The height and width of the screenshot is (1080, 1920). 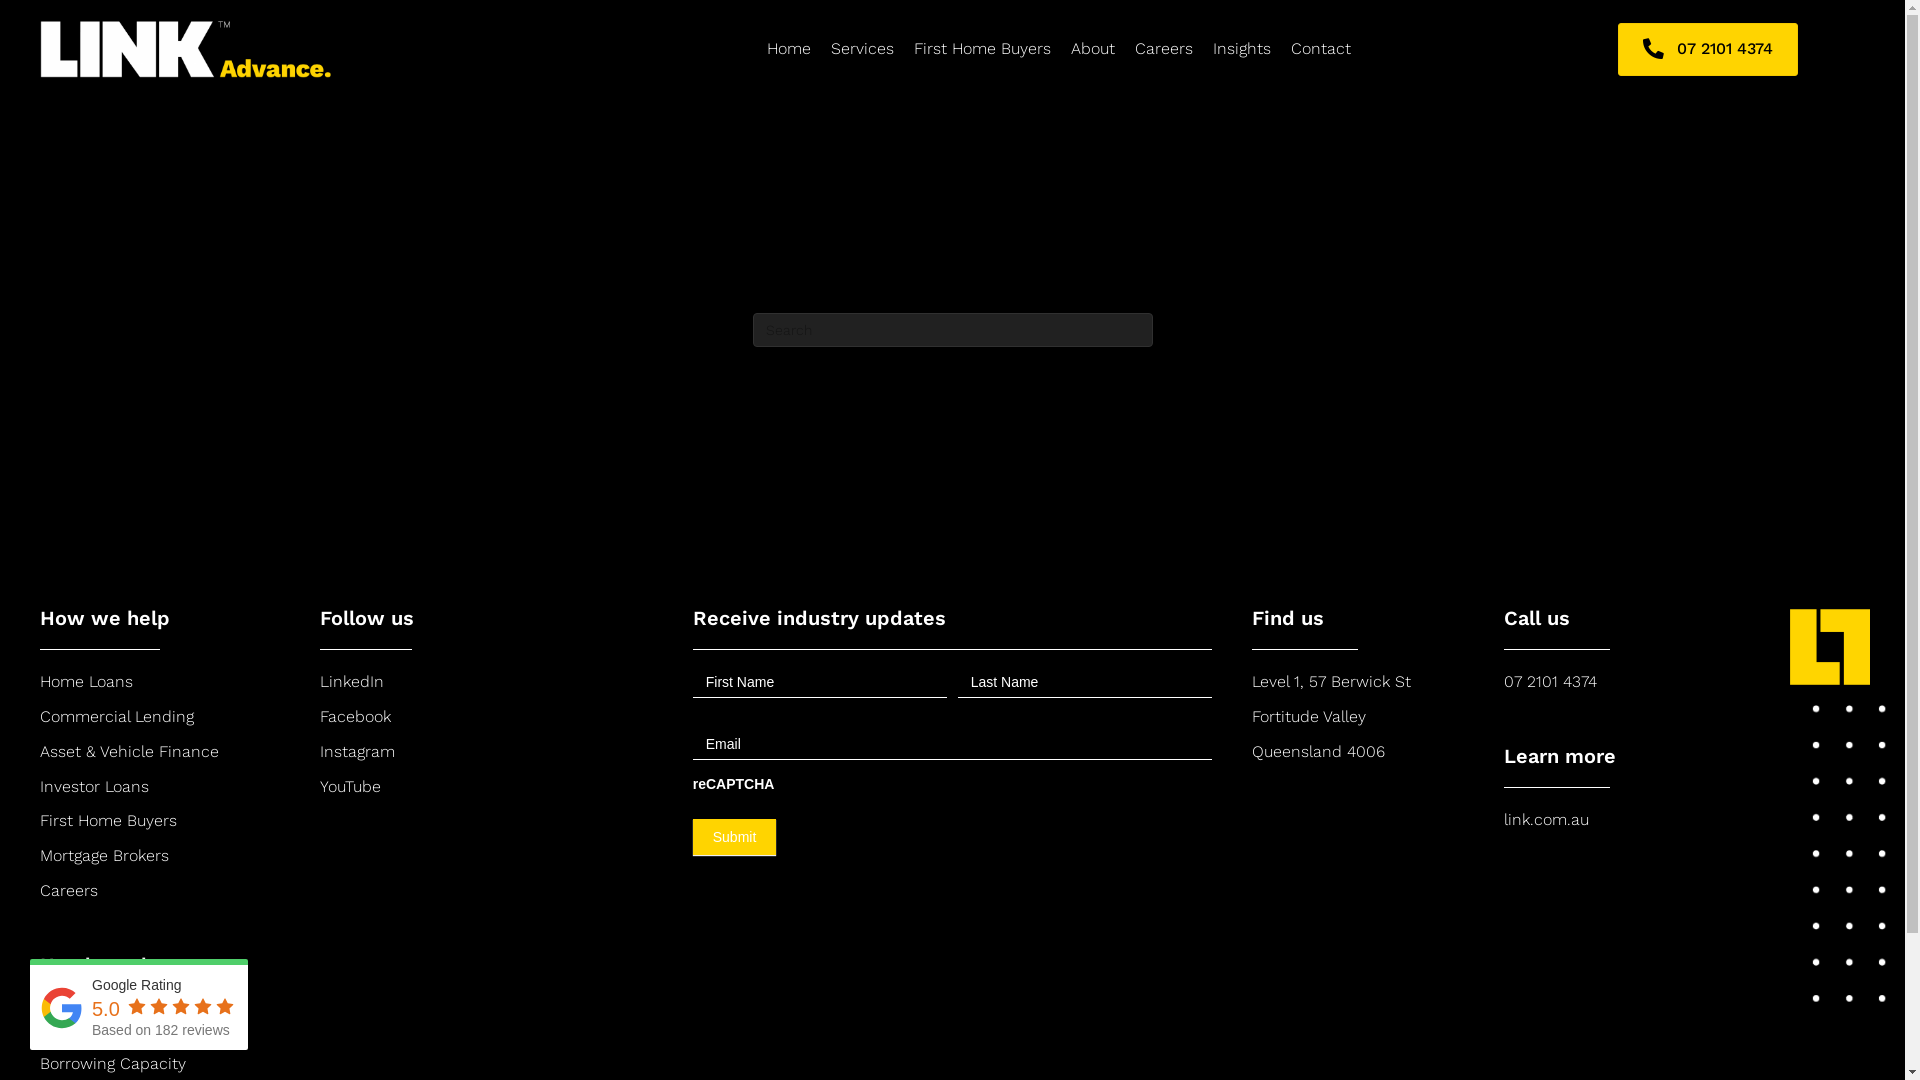 What do you see at coordinates (1093, 50) in the screenshot?
I see `About` at bounding box center [1093, 50].